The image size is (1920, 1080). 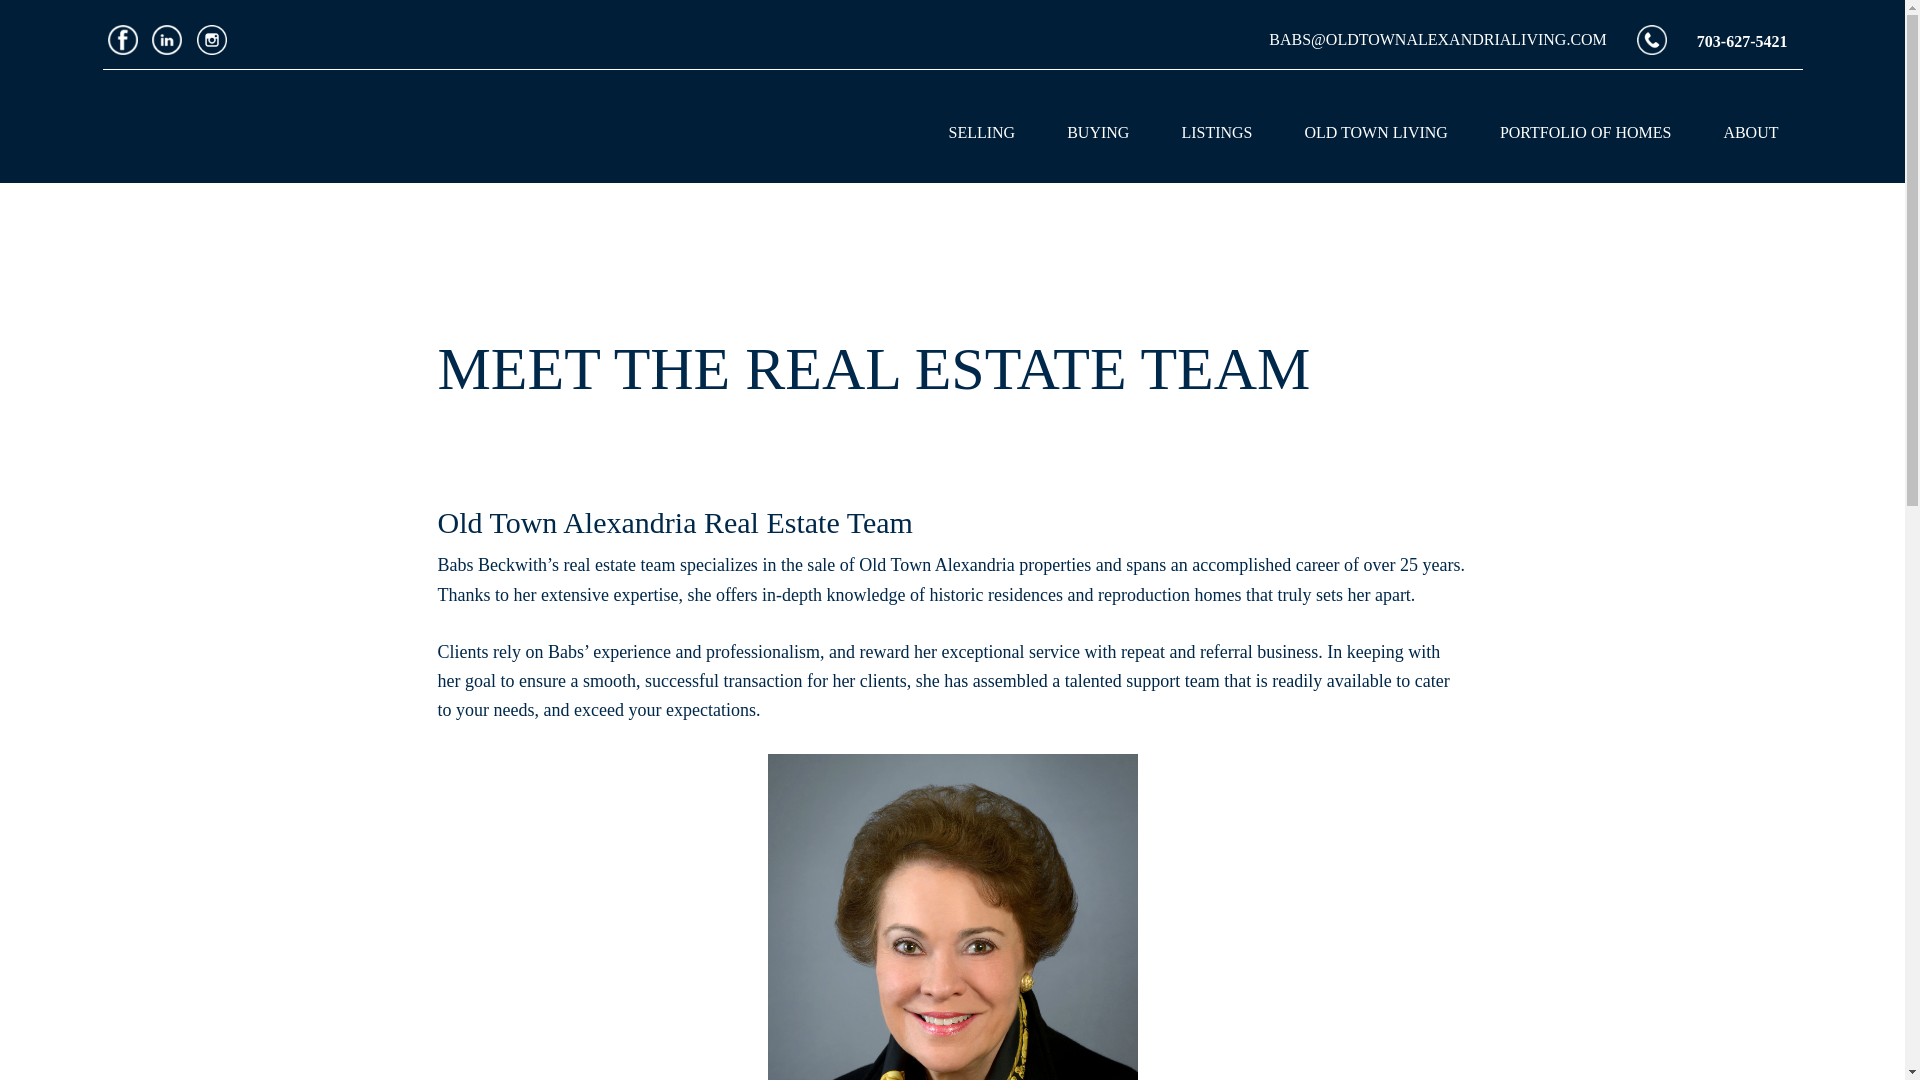 I want to click on Check us out on LinkedIn!, so click(x=166, y=48).